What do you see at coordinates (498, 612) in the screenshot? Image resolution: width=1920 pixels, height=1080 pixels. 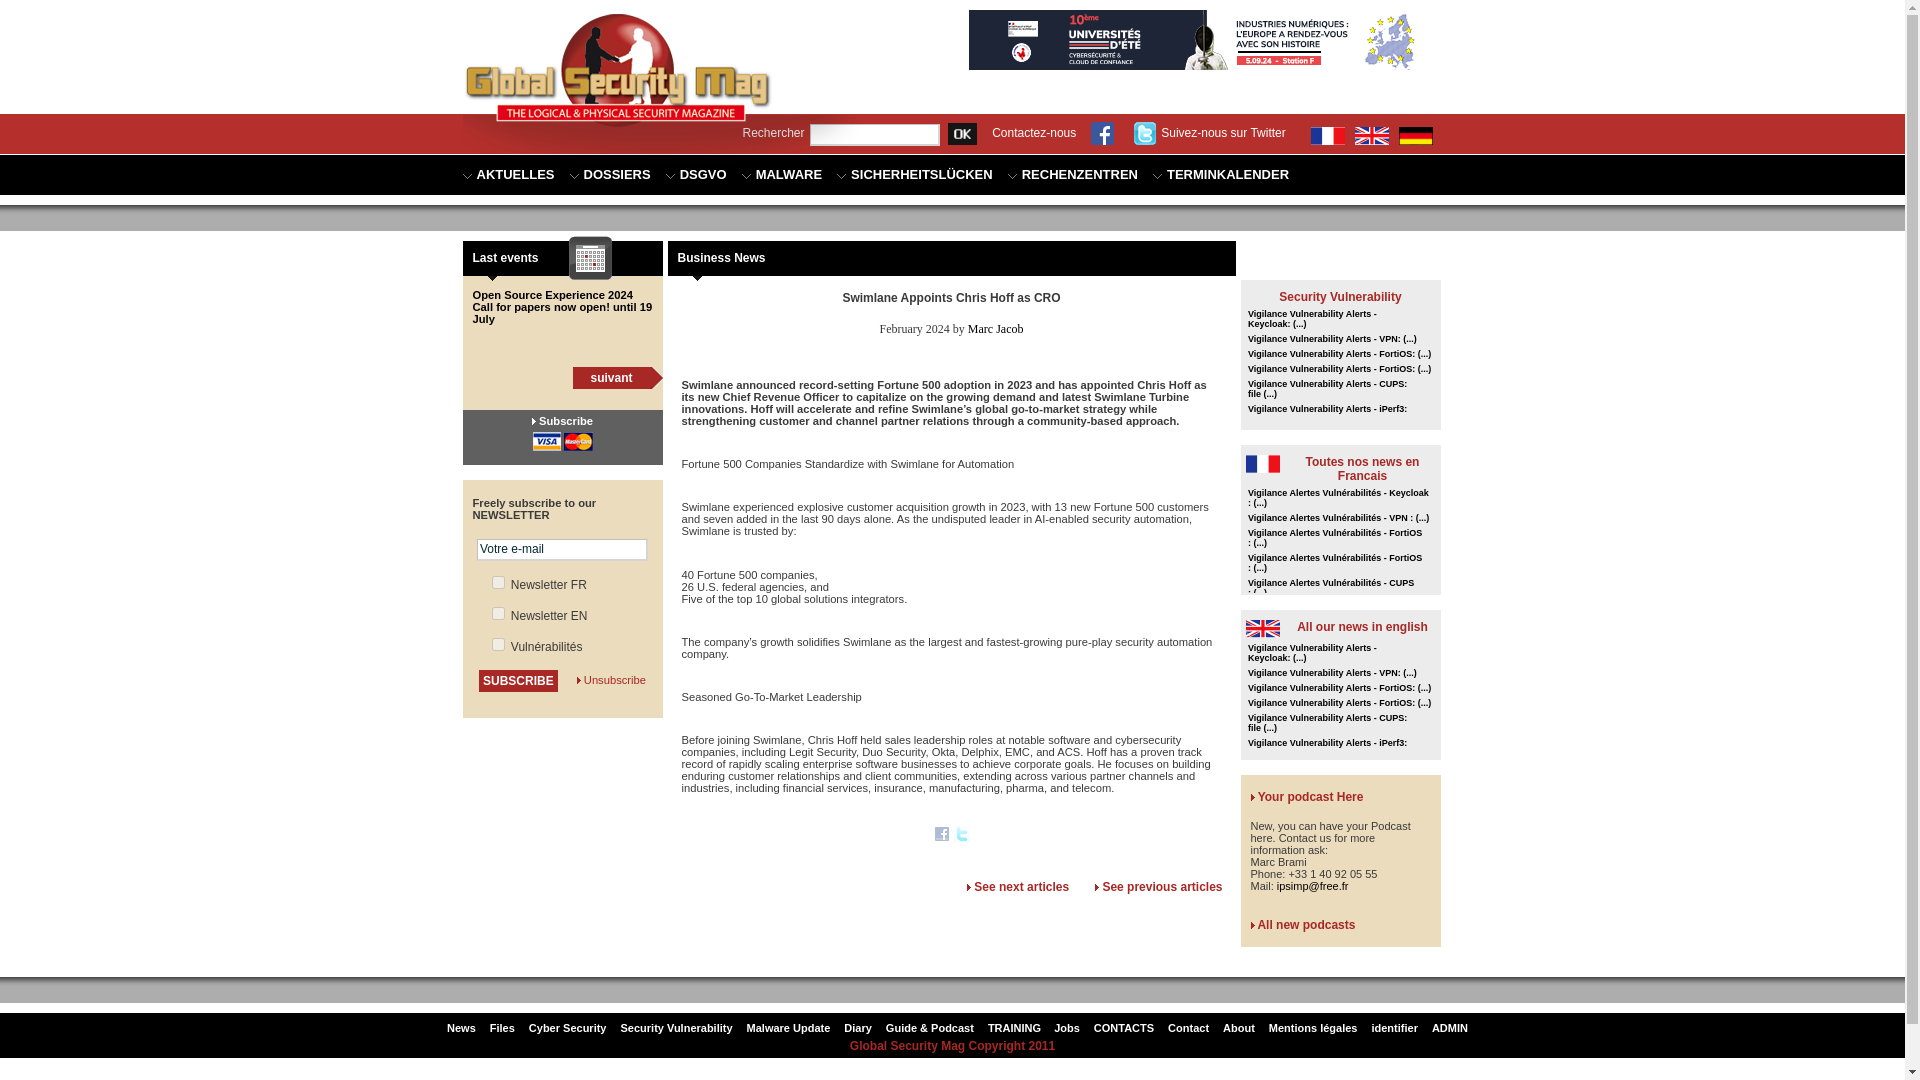 I see `signup` at bounding box center [498, 612].